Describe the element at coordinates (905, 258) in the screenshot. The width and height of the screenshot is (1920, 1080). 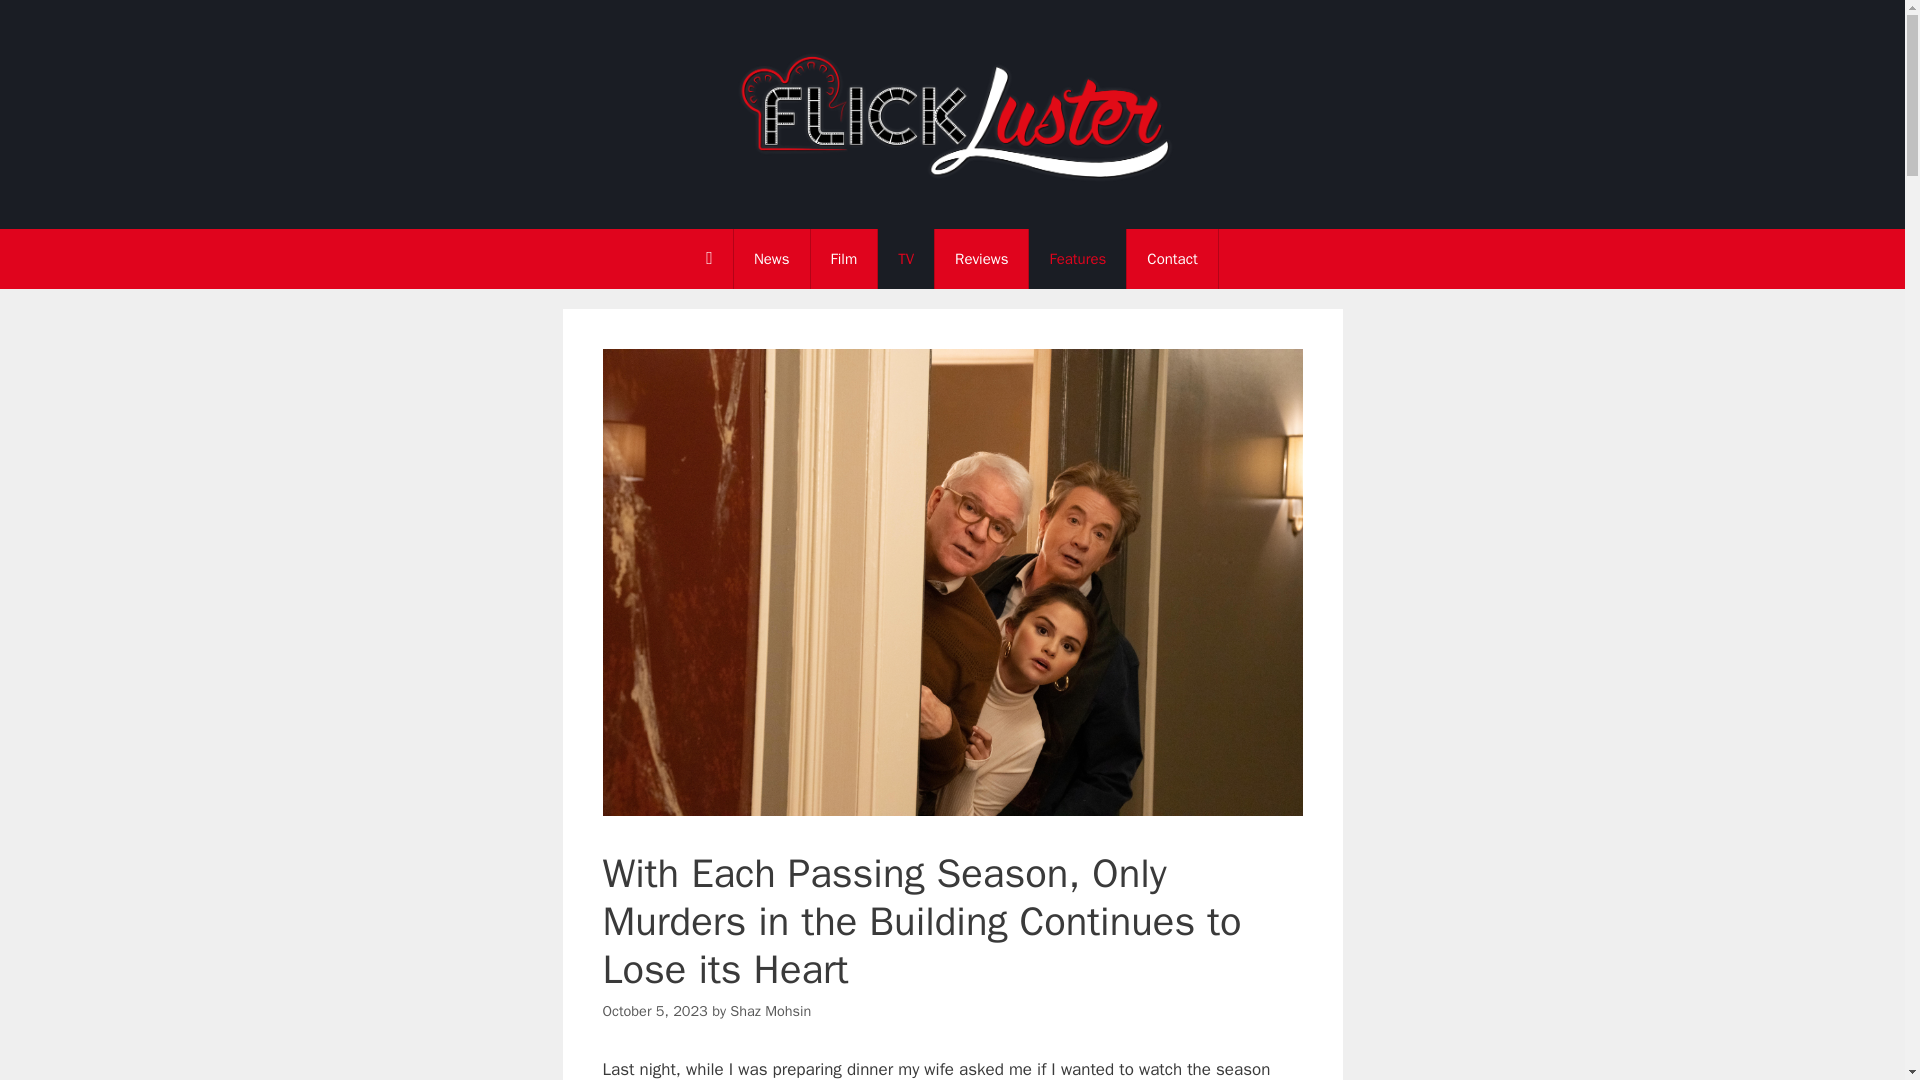
I see `TV` at that location.